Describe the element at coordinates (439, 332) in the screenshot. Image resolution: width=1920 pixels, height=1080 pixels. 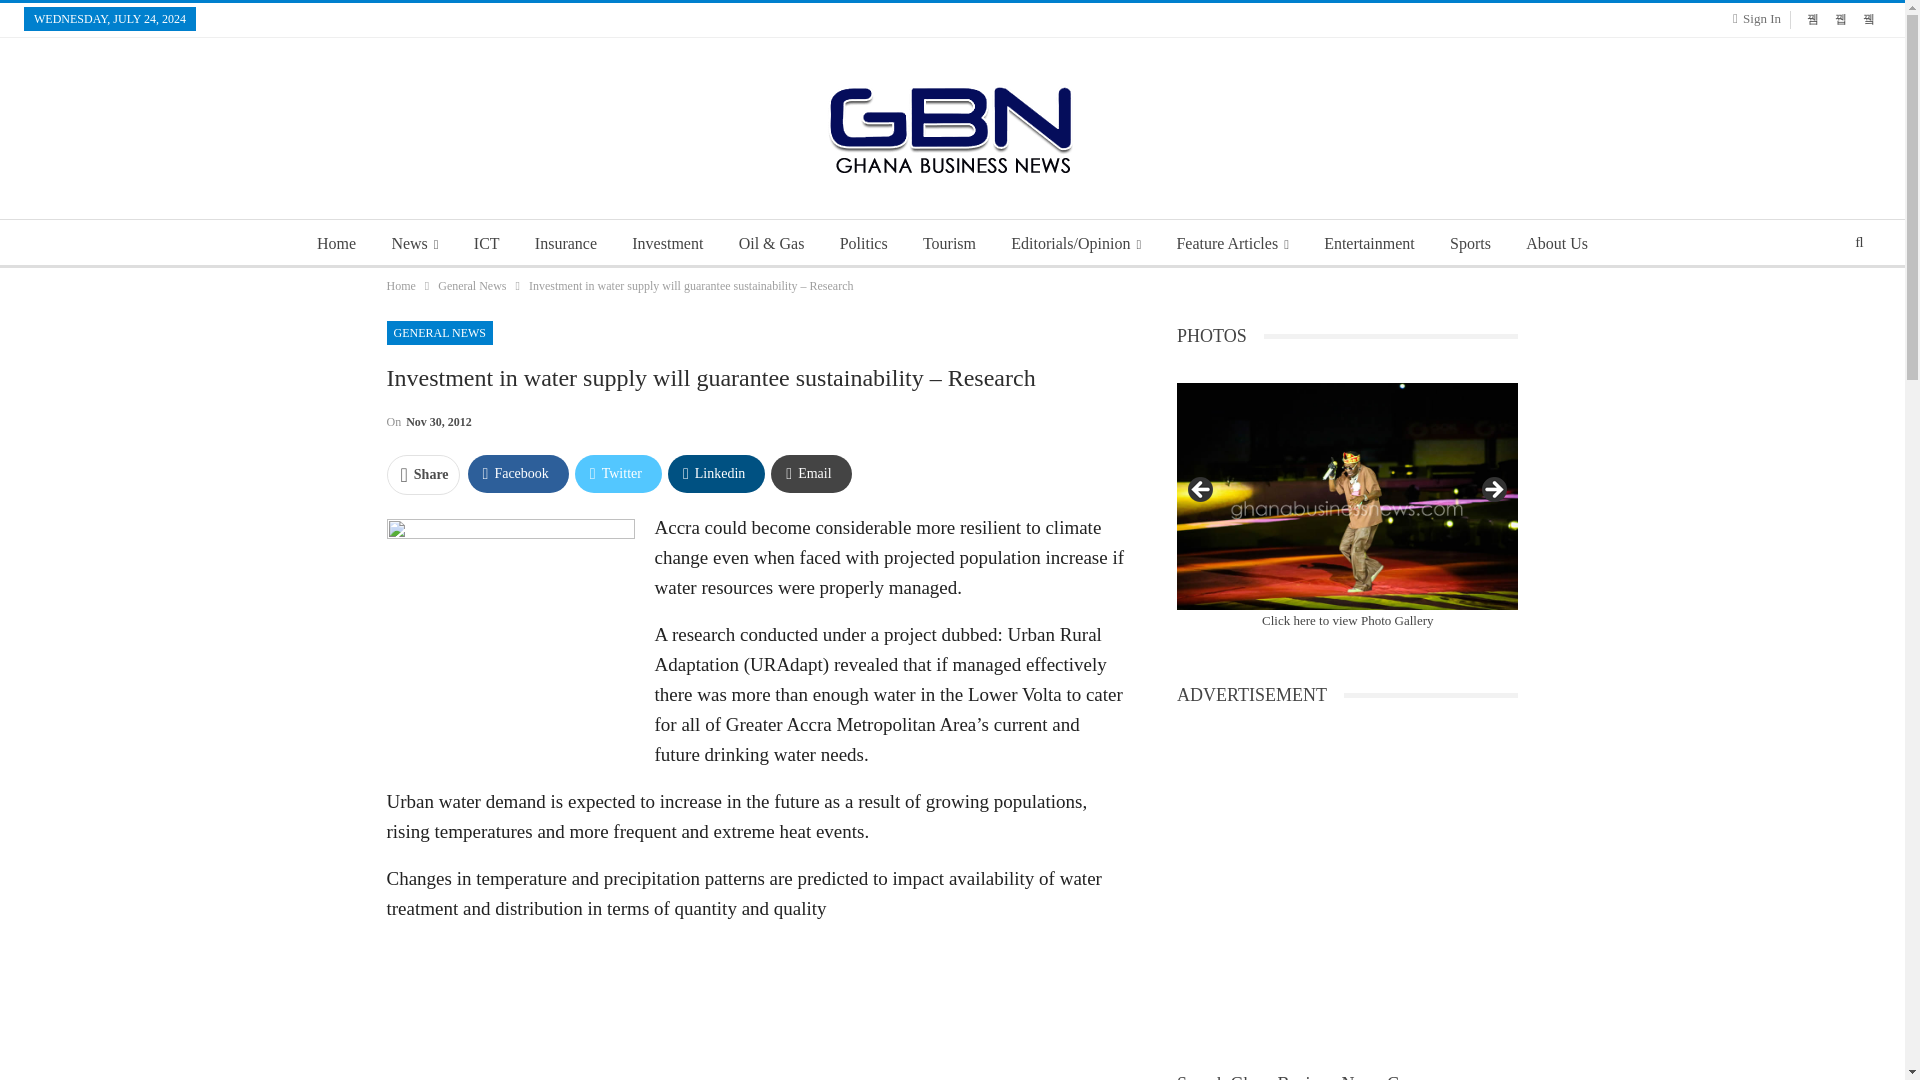
I see `GENERAL NEWS` at that location.